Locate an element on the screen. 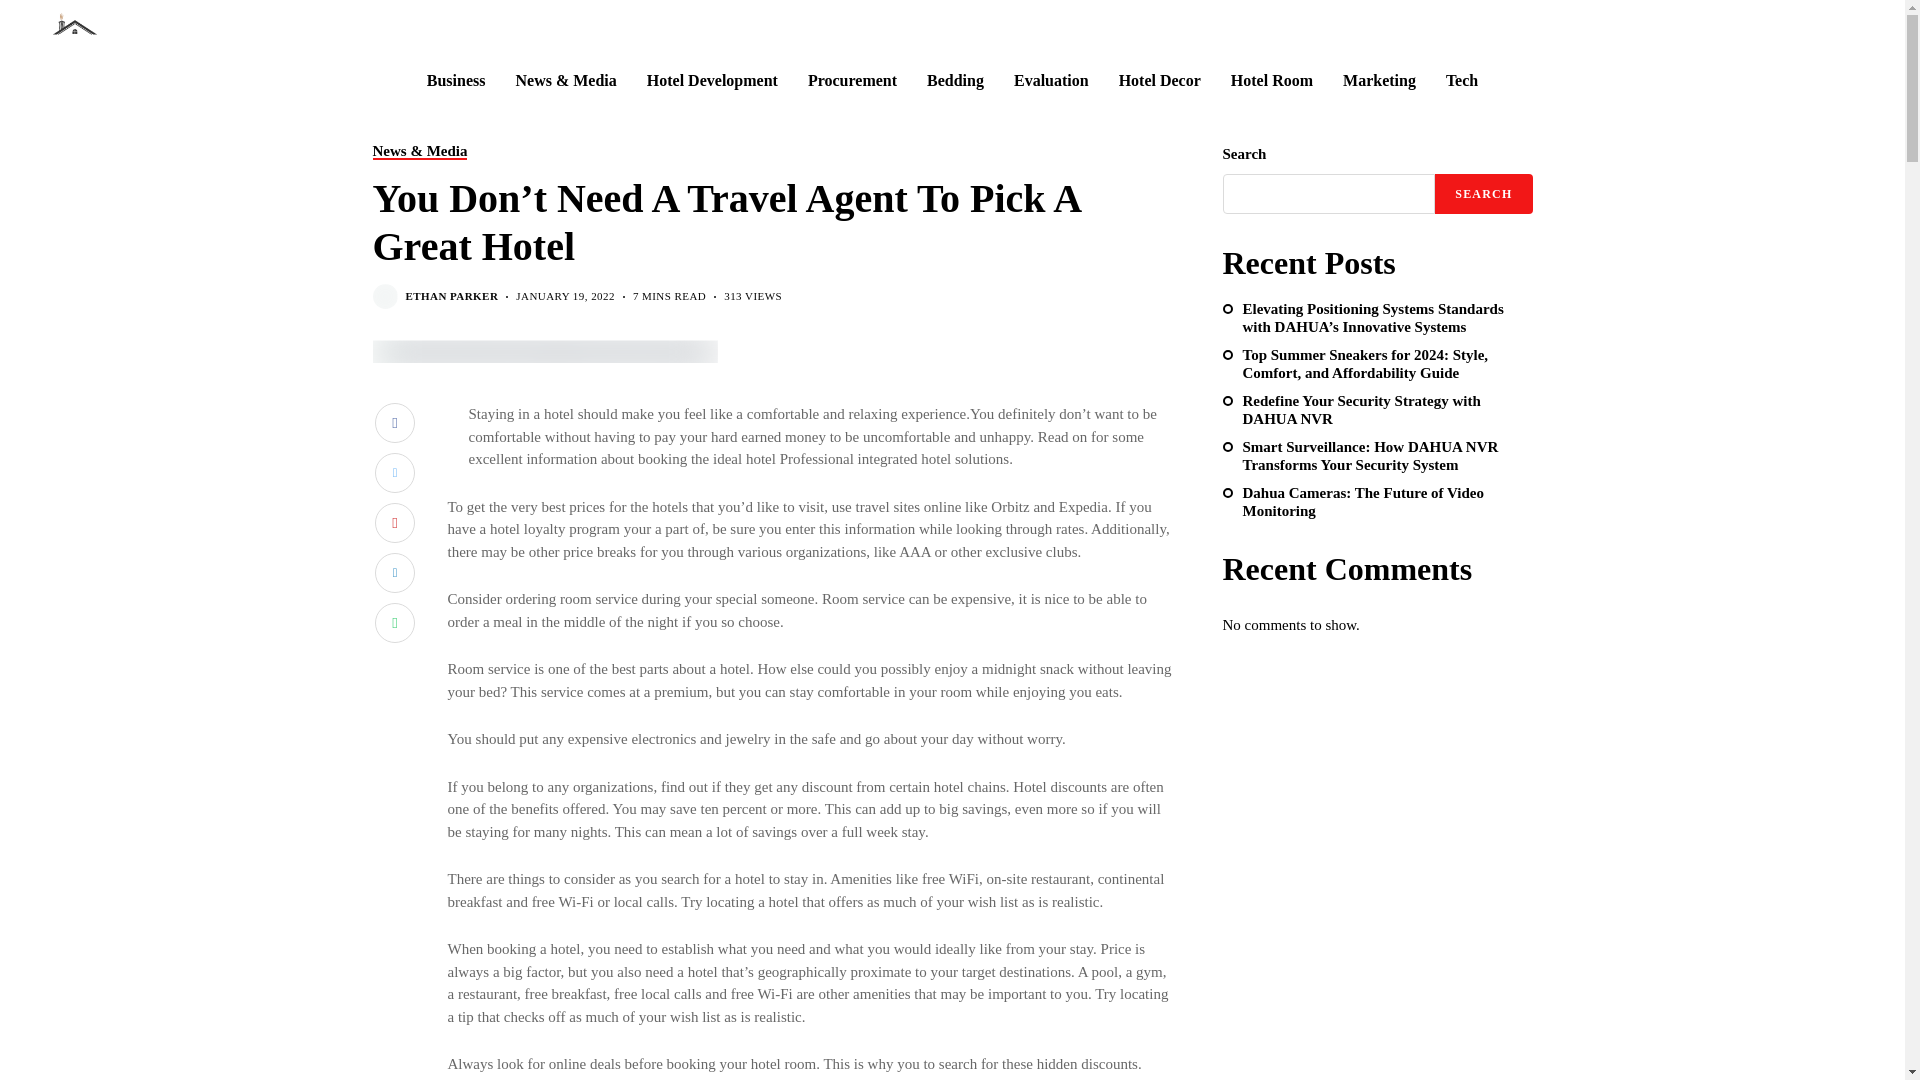 The height and width of the screenshot is (1080, 1920). Posts by Ethan Parker is located at coordinates (452, 296).